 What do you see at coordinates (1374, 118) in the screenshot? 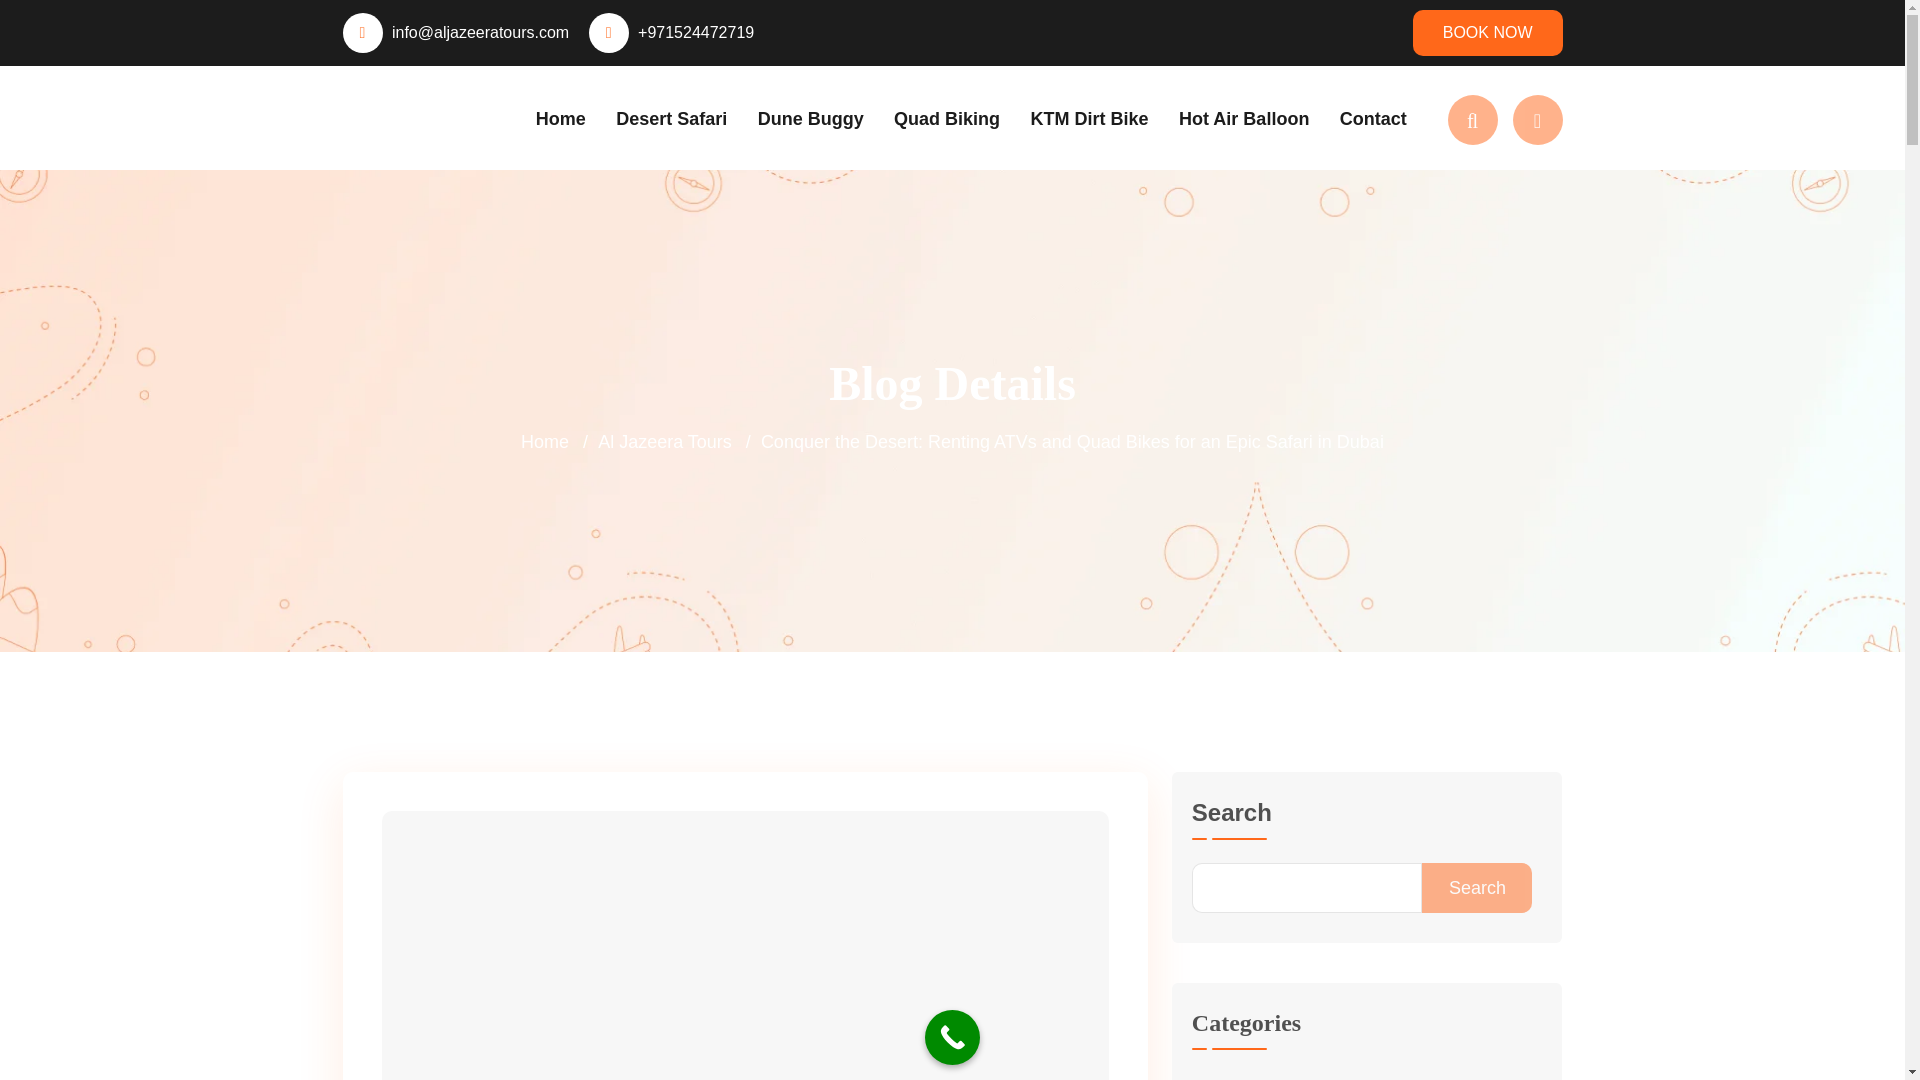
I see `Contact` at bounding box center [1374, 118].